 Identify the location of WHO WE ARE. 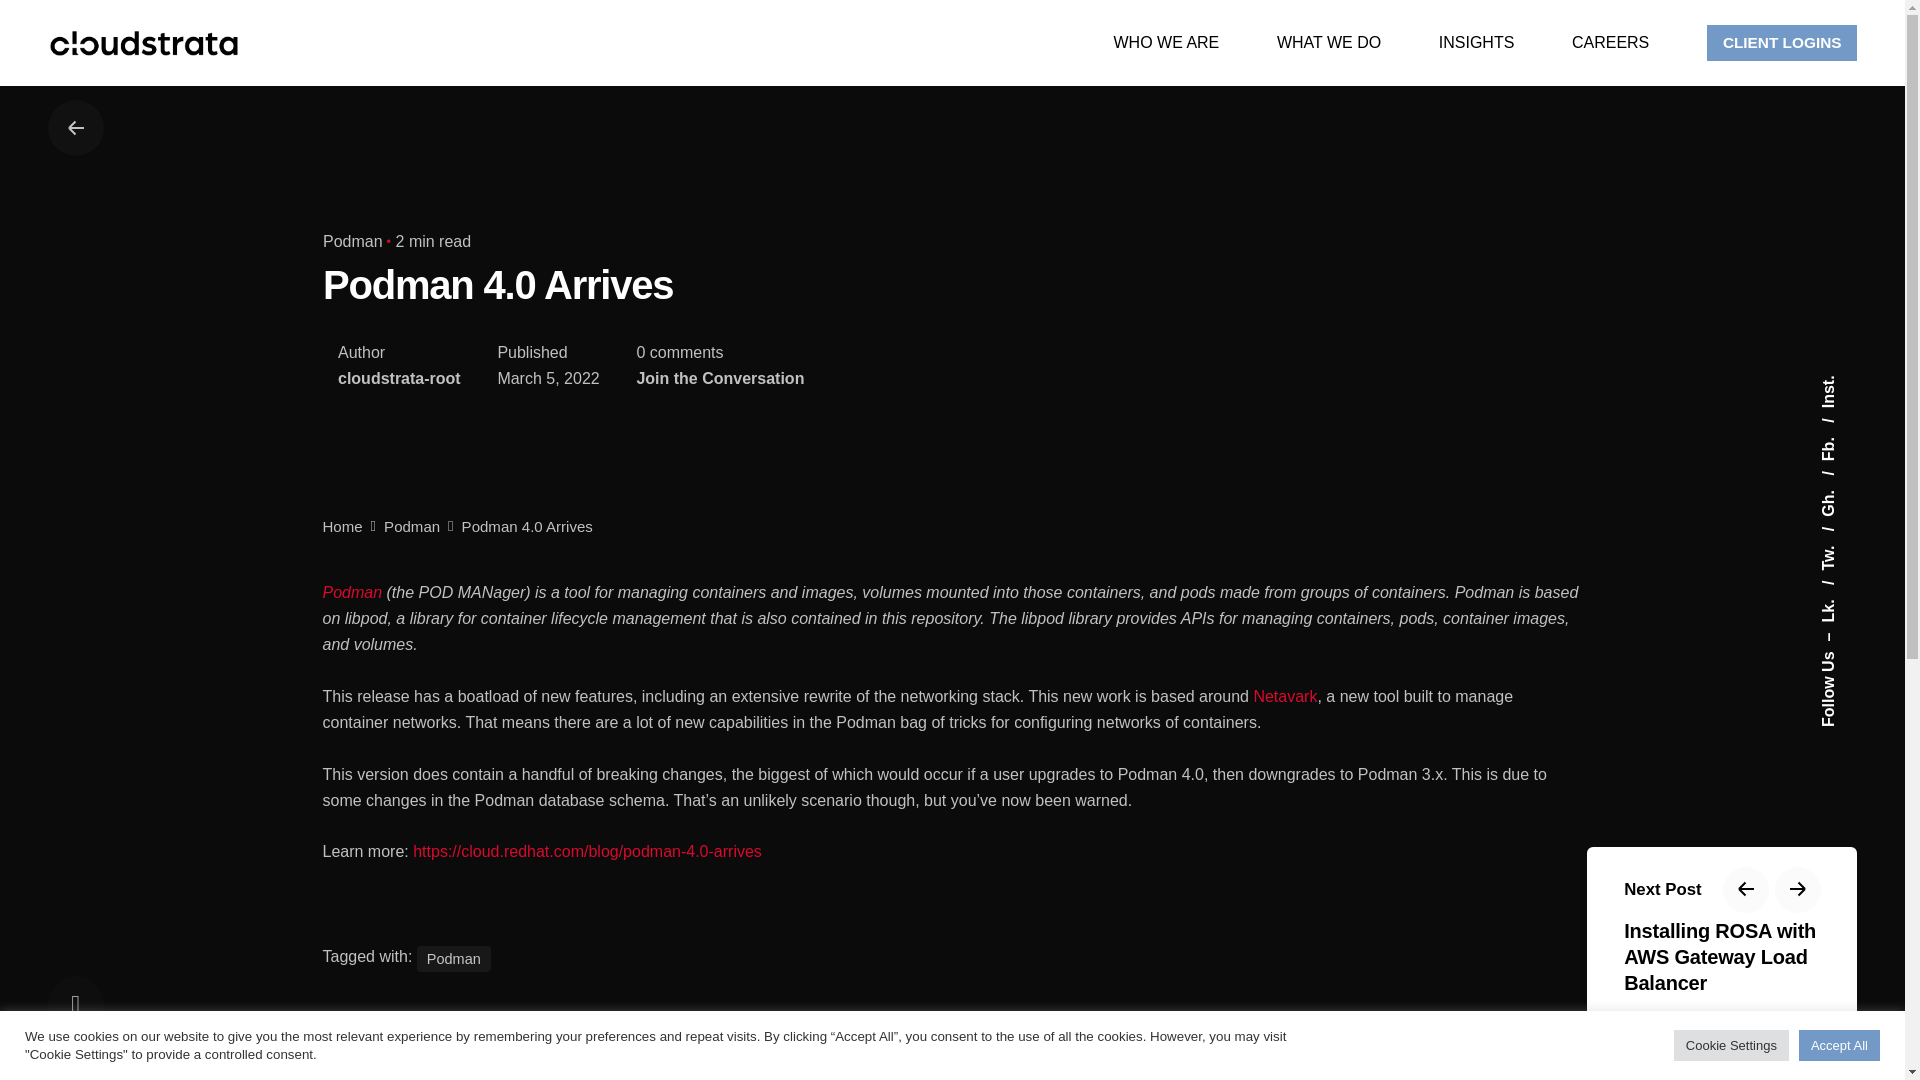
(1166, 43).